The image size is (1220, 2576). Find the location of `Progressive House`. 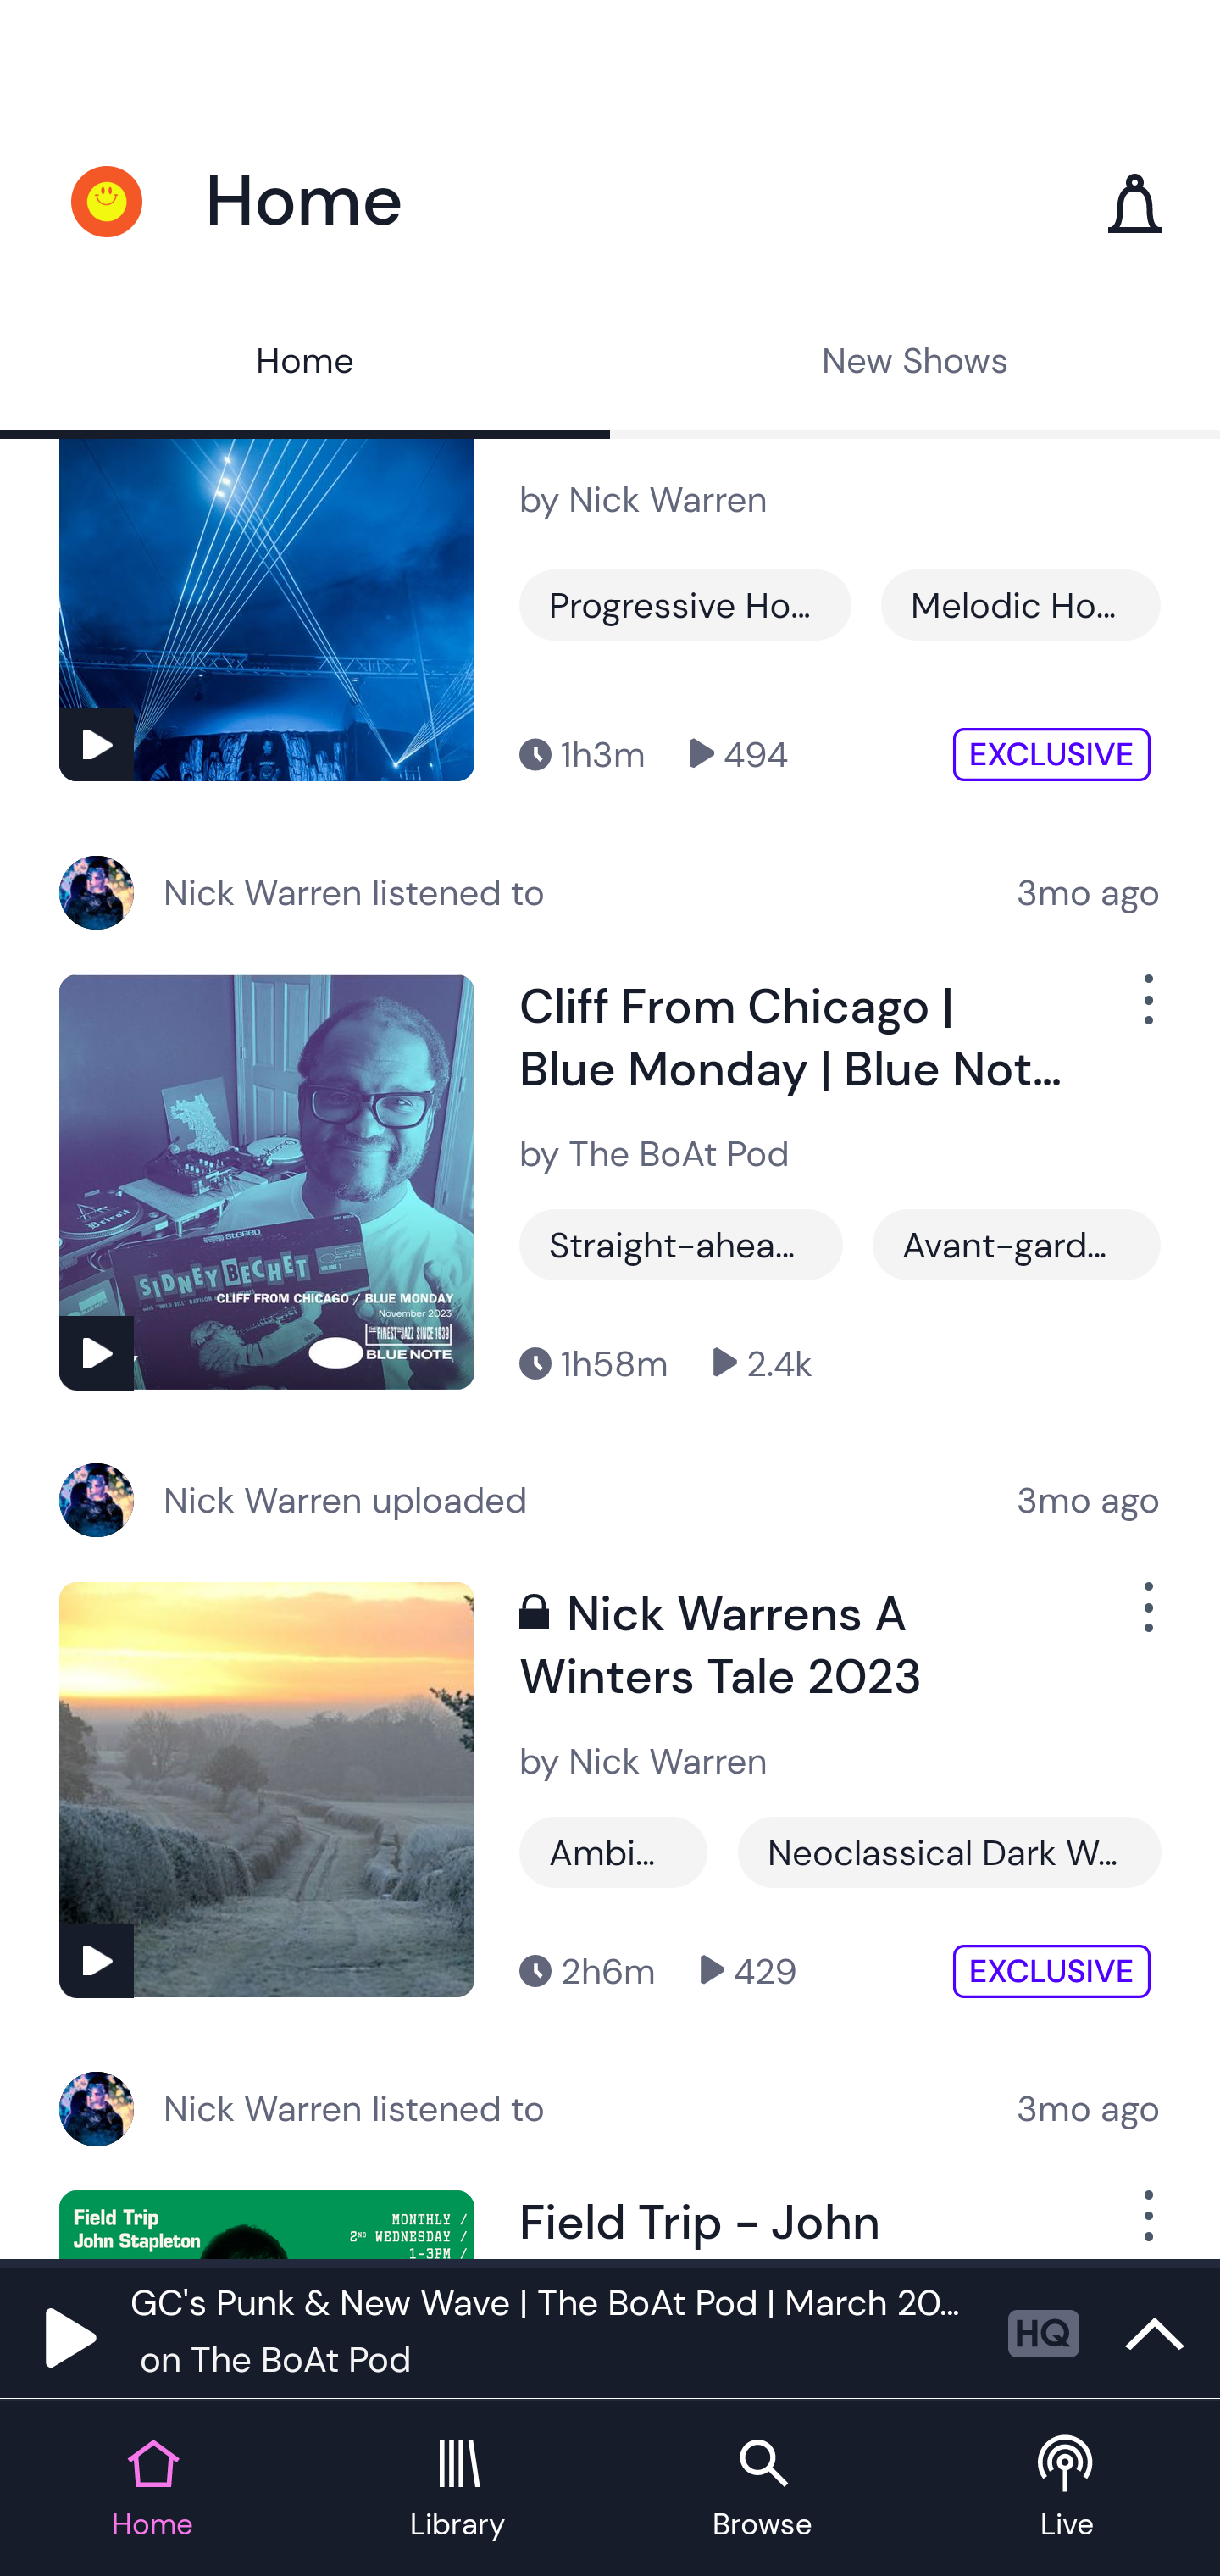

Progressive House is located at coordinates (685, 605).